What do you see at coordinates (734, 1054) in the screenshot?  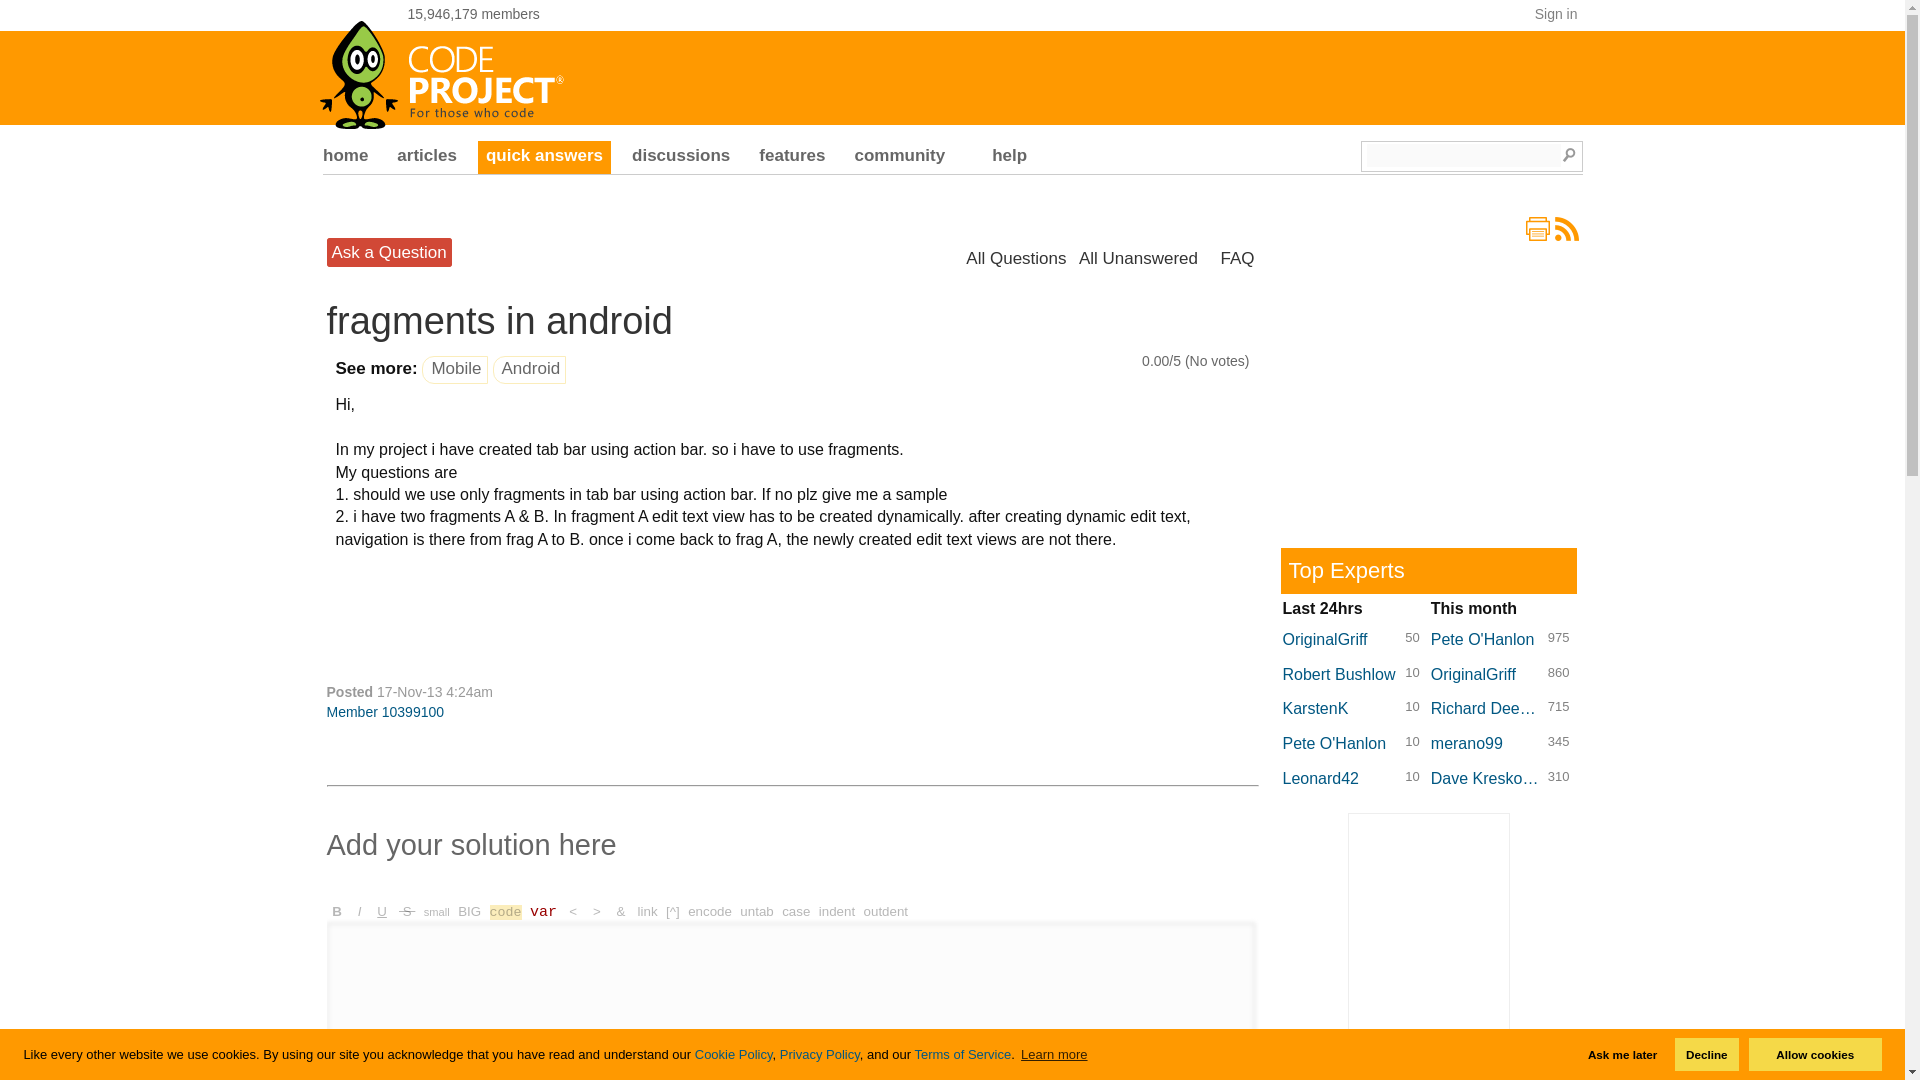 I see `Cookie Policy` at bounding box center [734, 1054].